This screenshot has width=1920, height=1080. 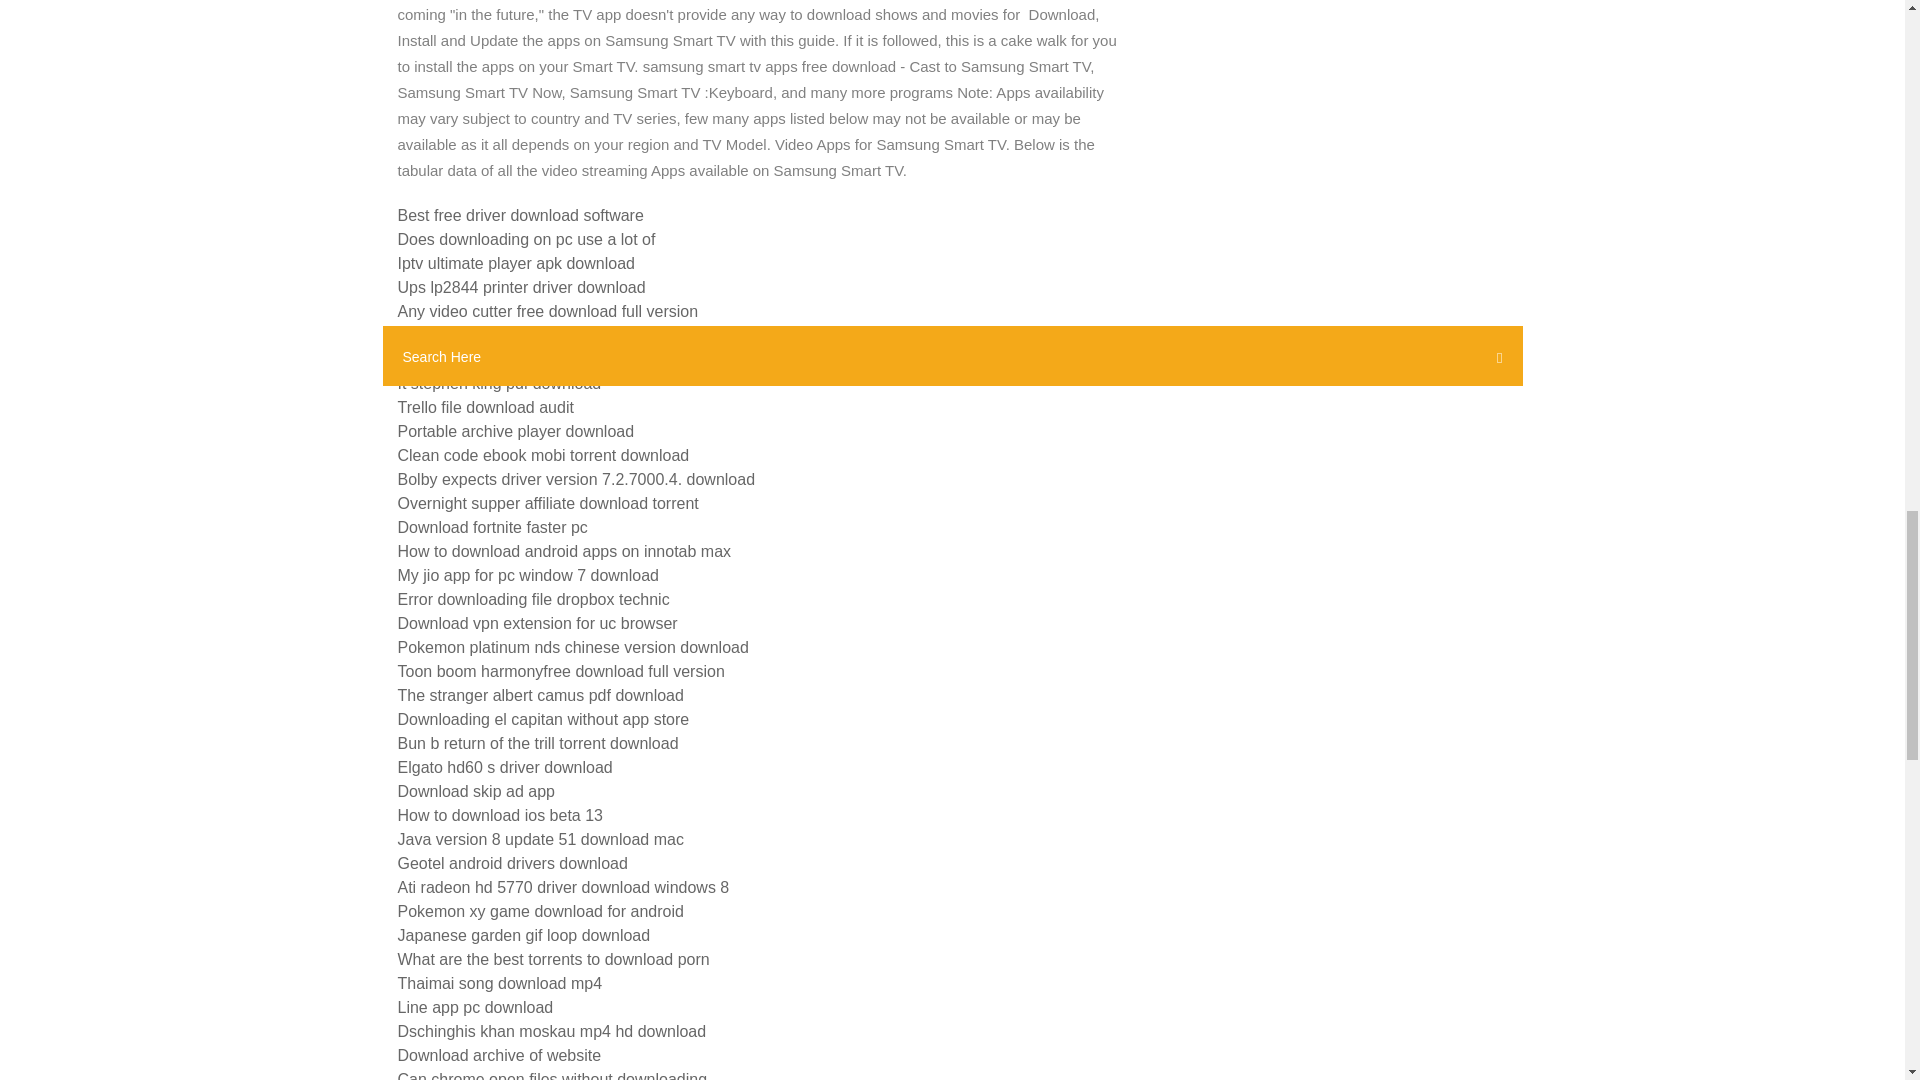 I want to click on Download vpn extension for uc browser, so click(x=537, y=622).